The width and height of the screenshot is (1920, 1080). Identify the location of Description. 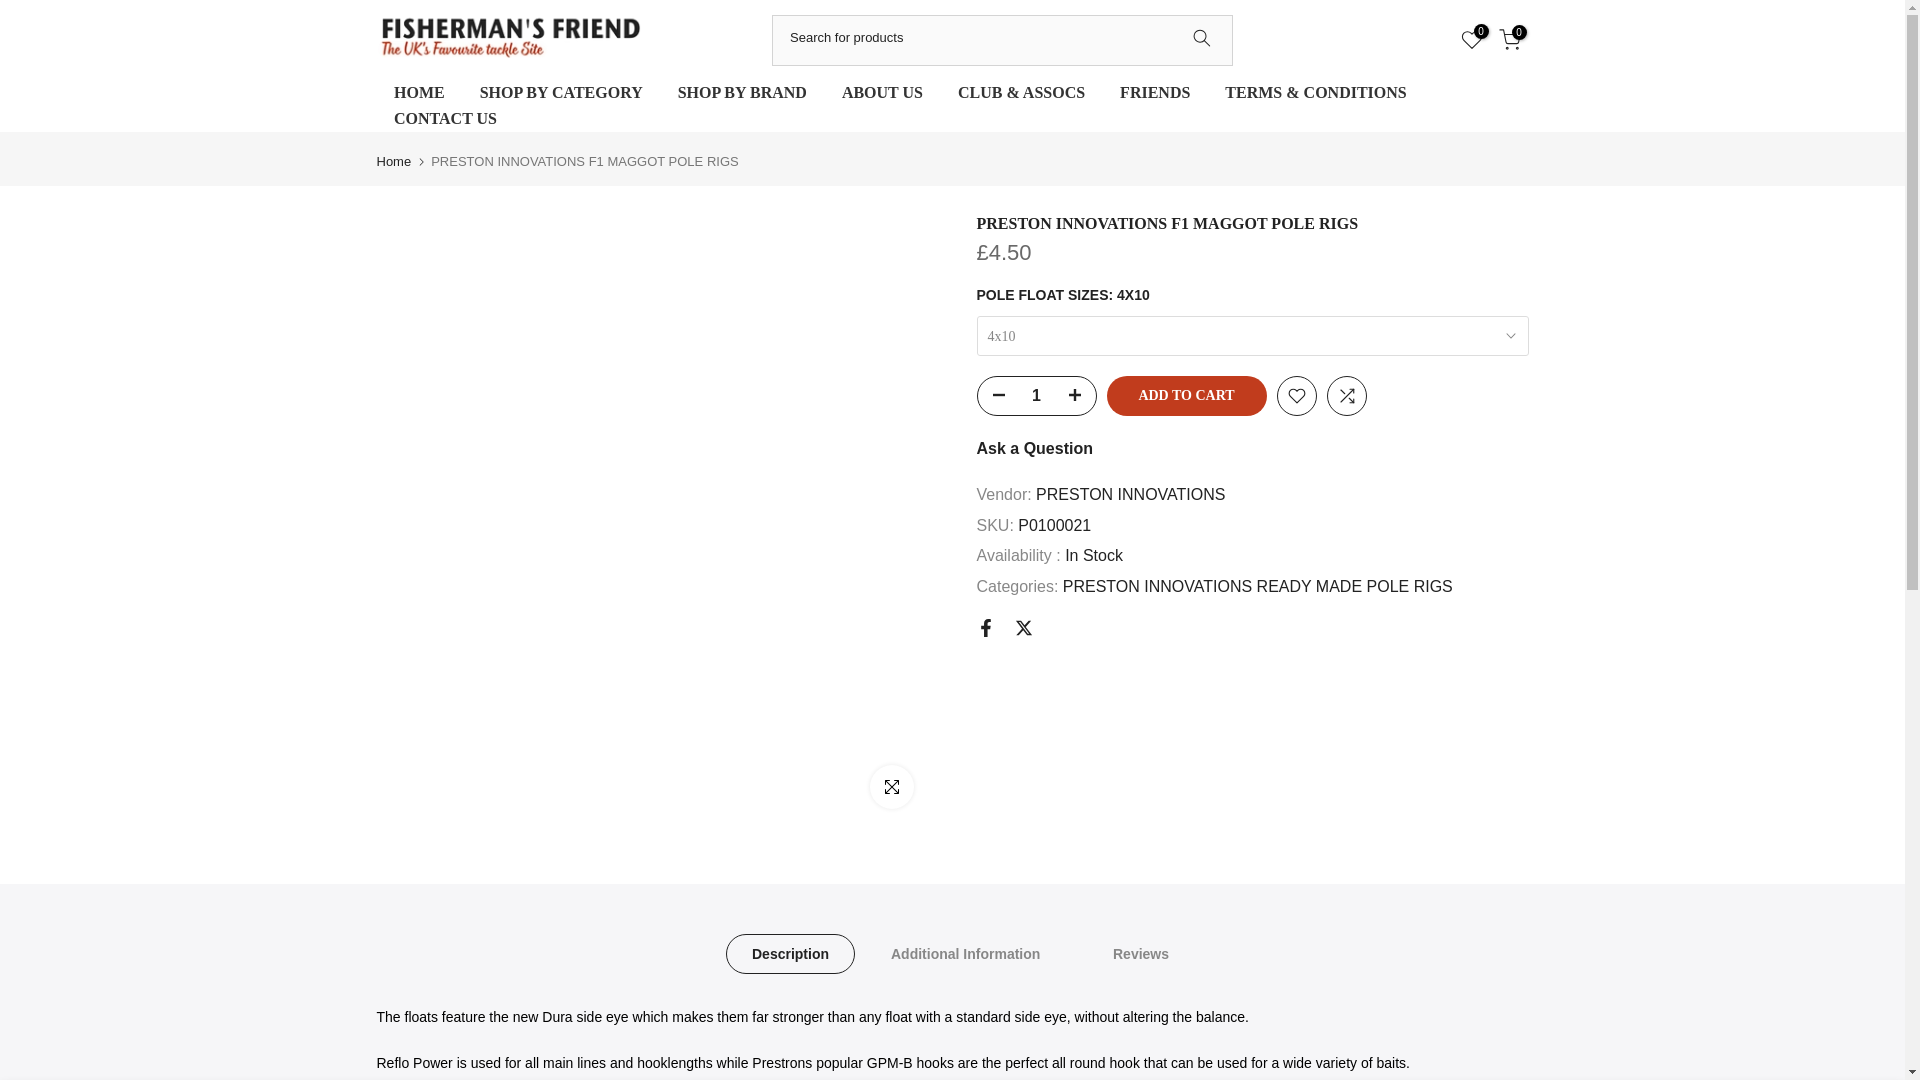
(790, 954).